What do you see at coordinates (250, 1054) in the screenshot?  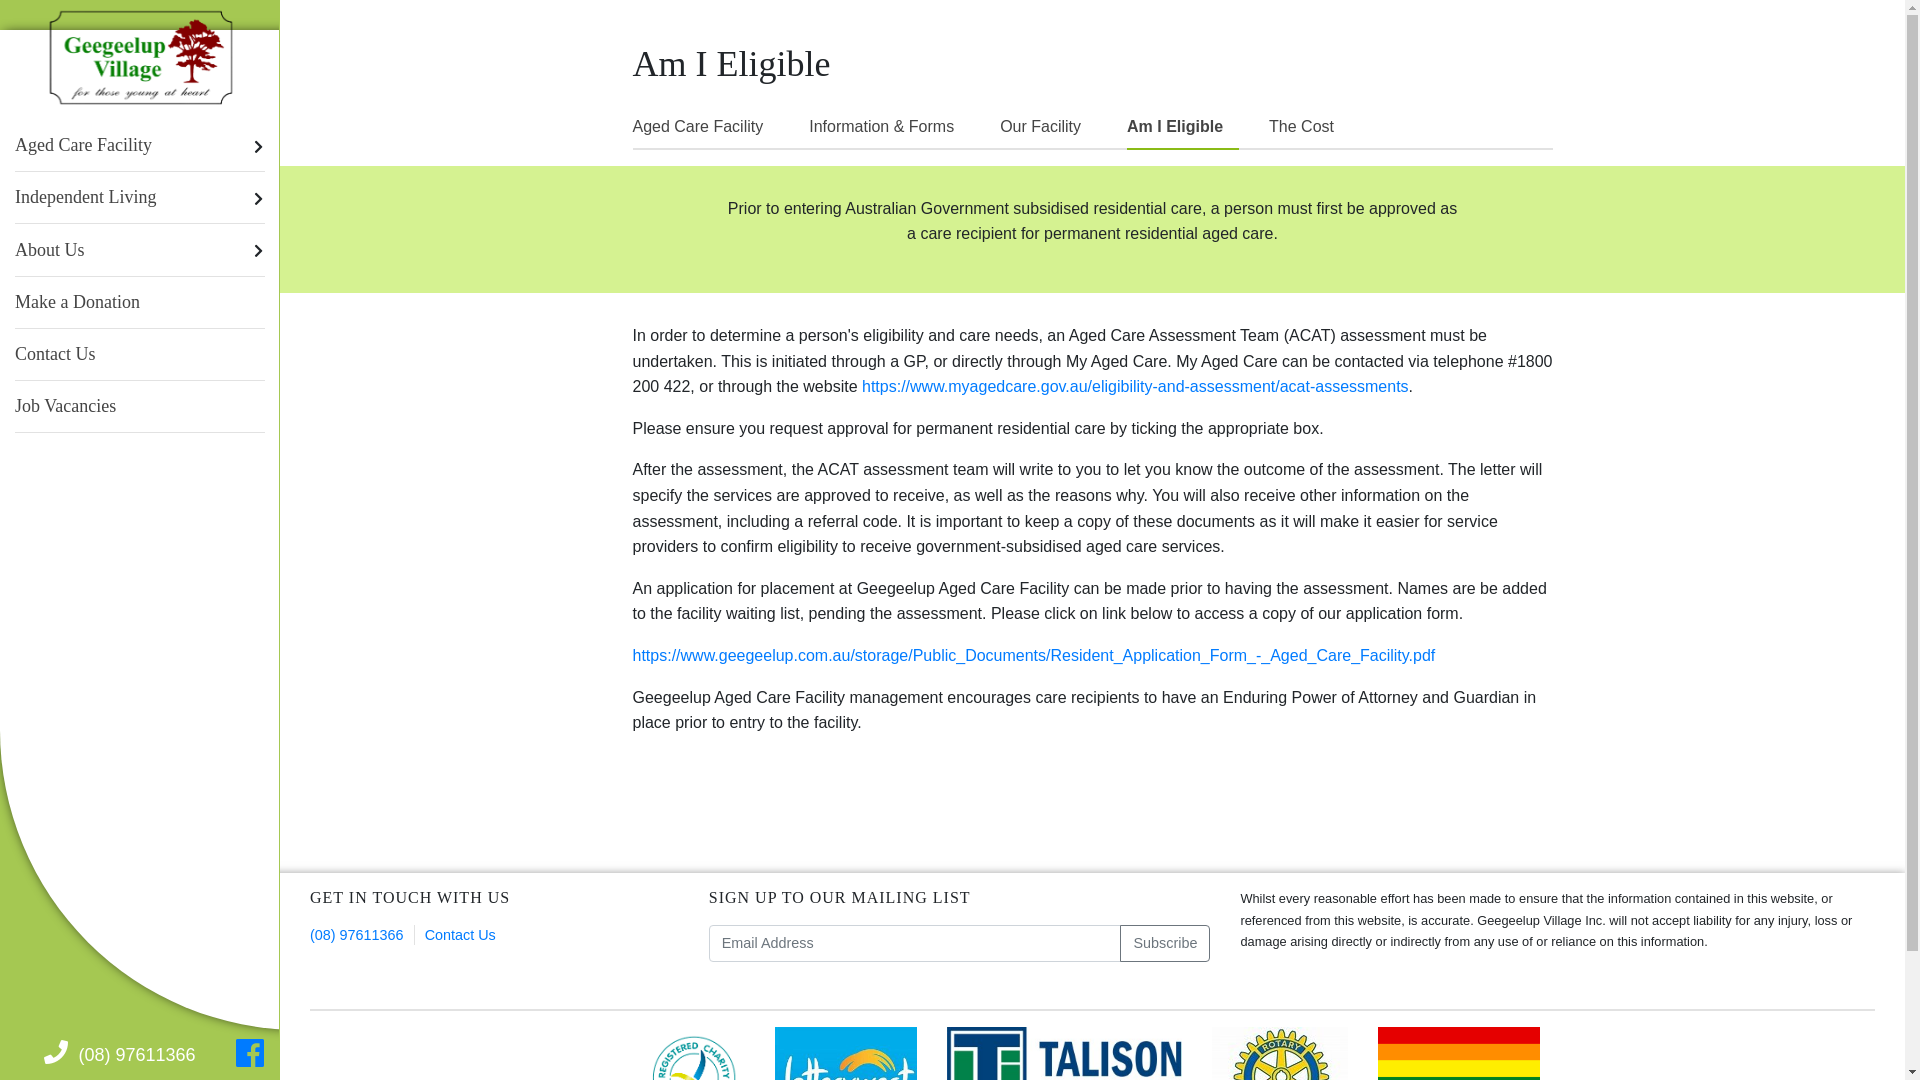 I see `Geegeelup Village Facebook` at bounding box center [250, 1054].